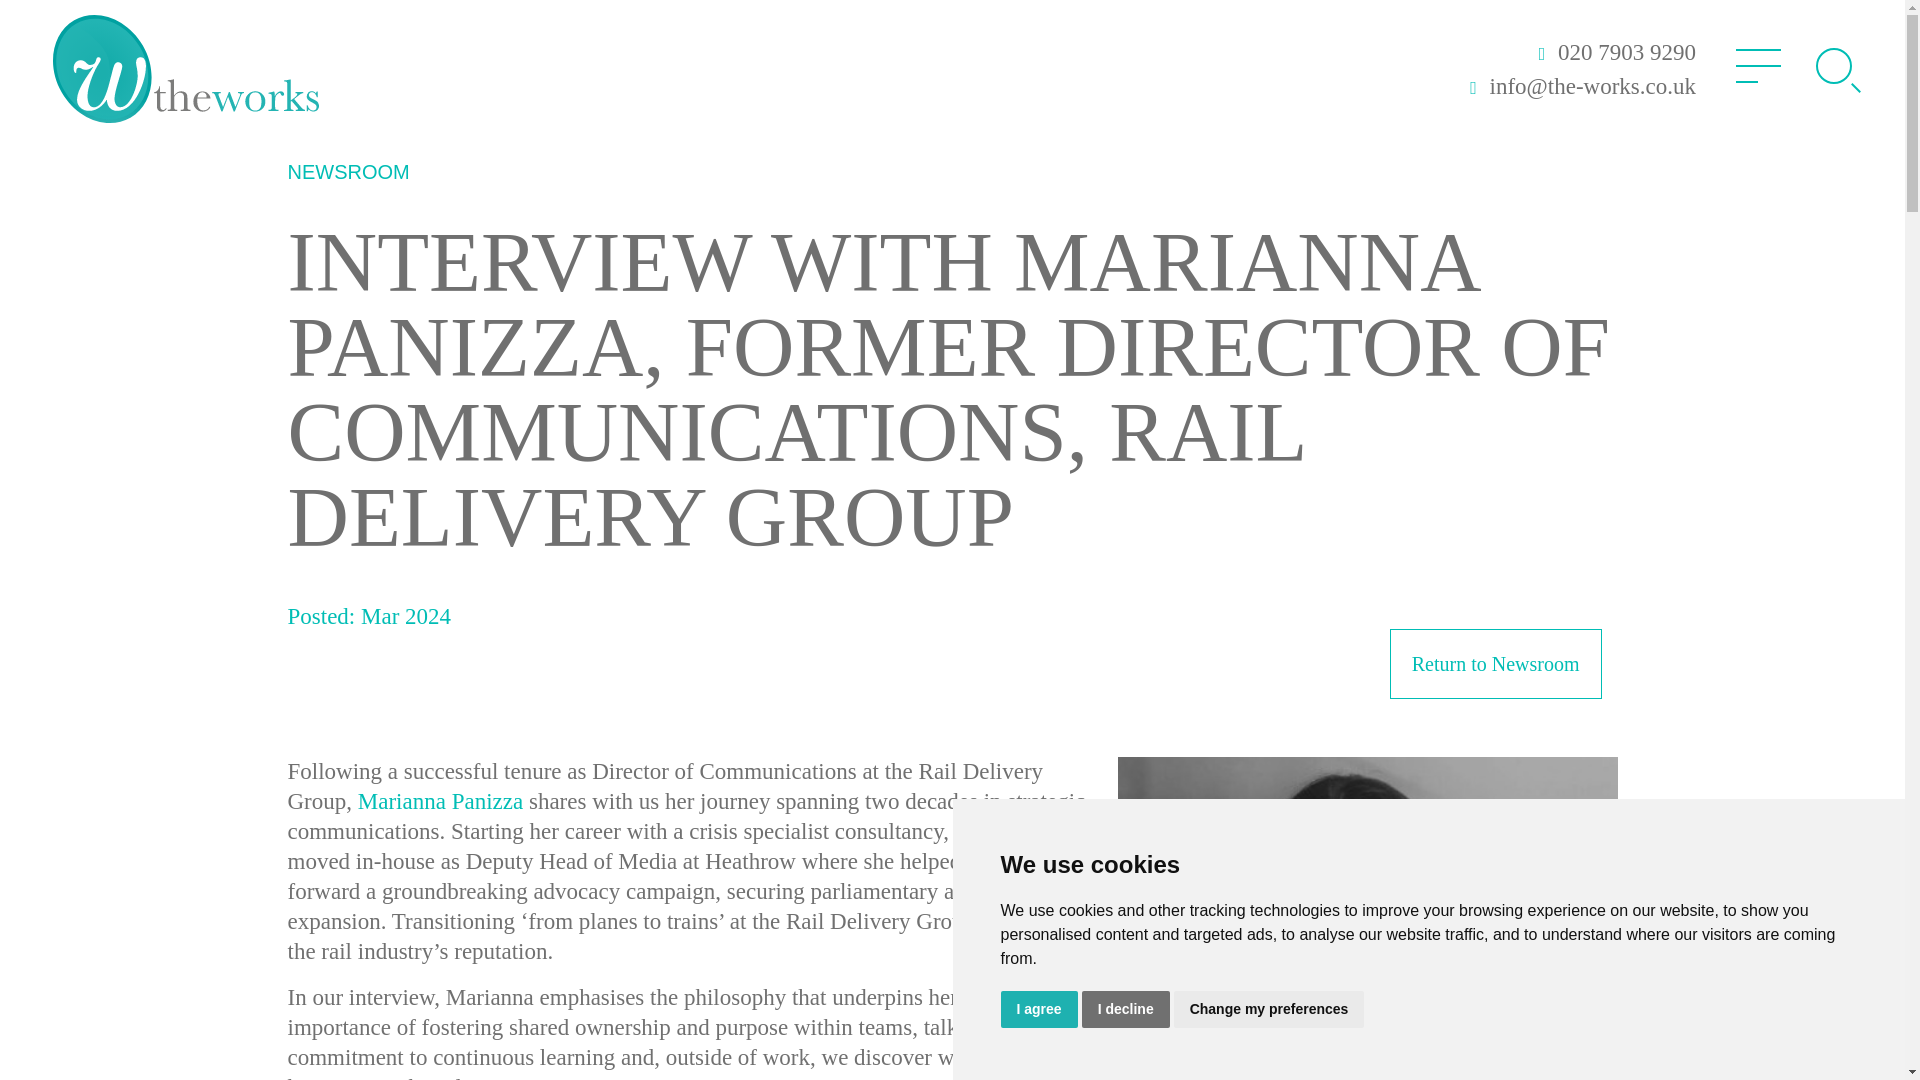 The width and height of the screenshot is (1920, 1080). What do you see at coordinates (1126, 1010) in the screenshot?
I see `I decline` at bounding box center [1126, 1010].